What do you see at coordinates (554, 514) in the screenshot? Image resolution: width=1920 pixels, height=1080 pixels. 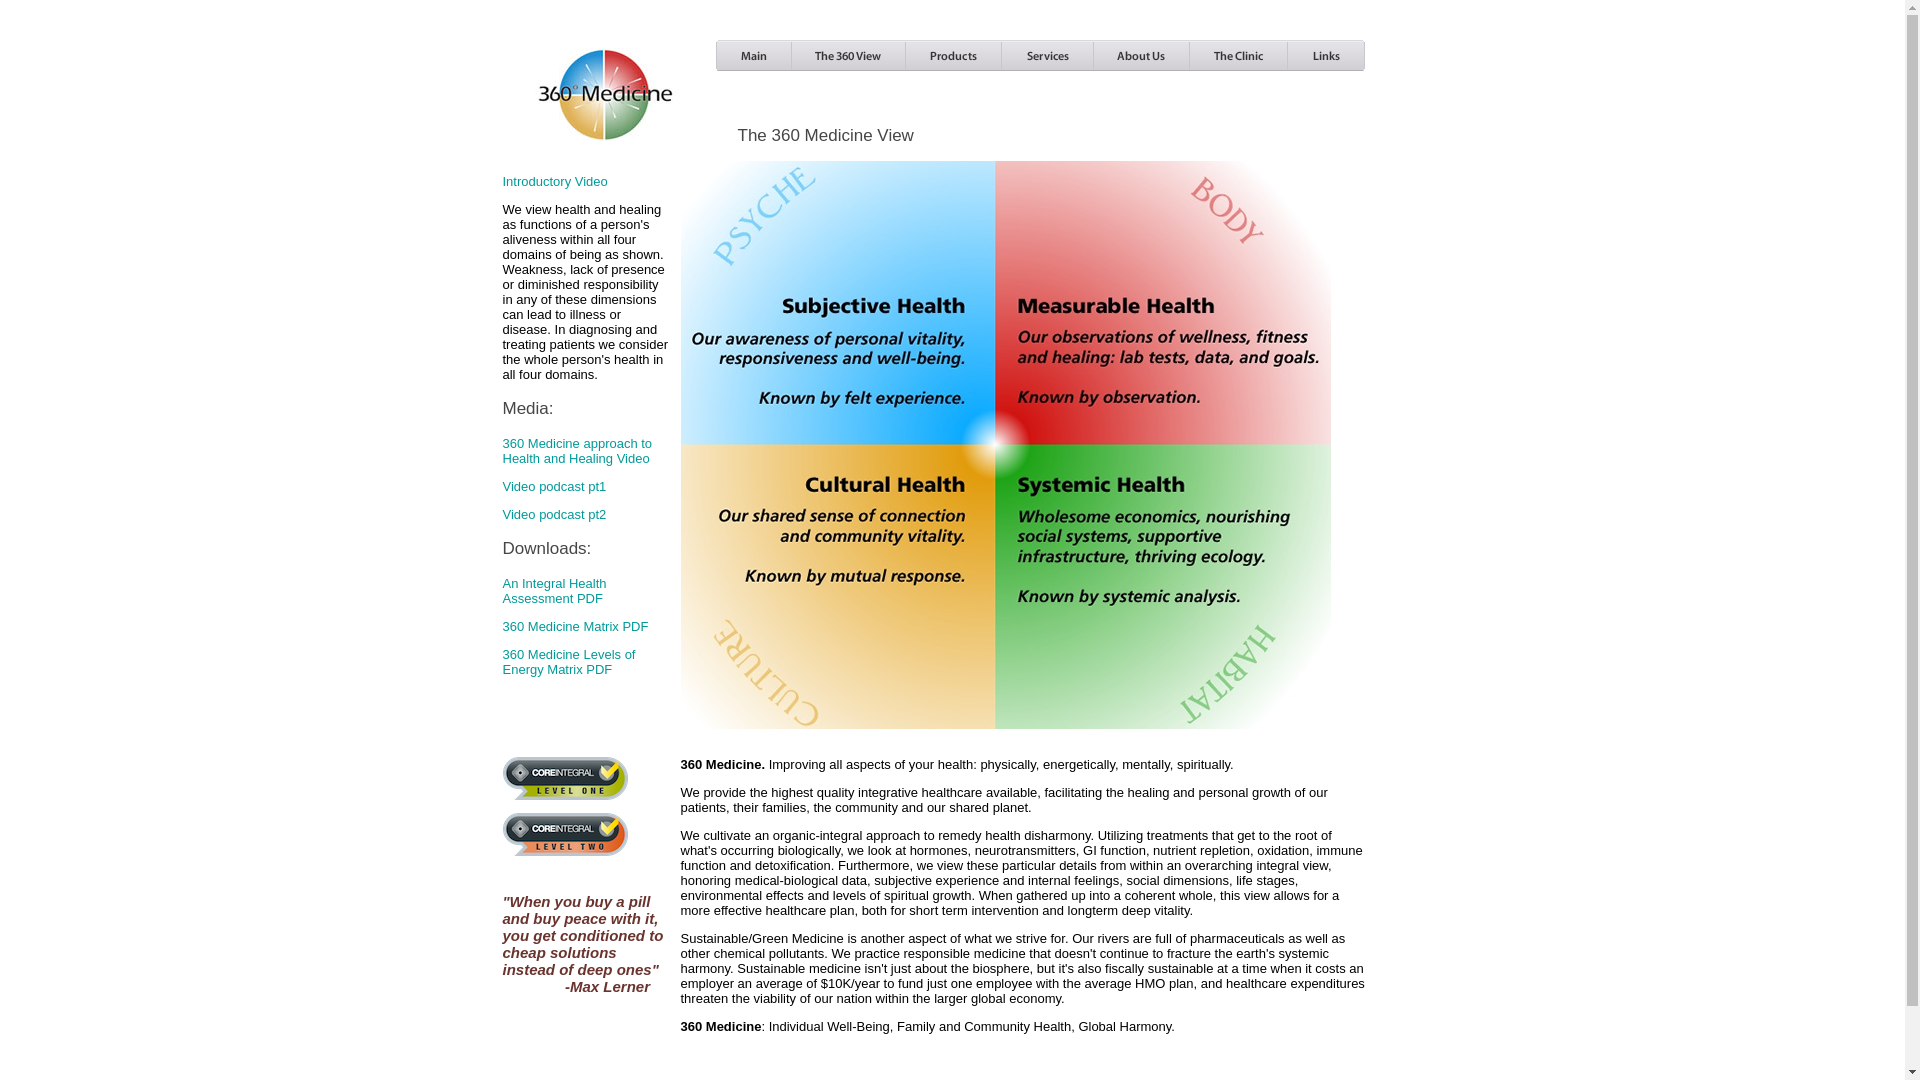 I see `Video podcast pt2` at bounding box center [554, 514].